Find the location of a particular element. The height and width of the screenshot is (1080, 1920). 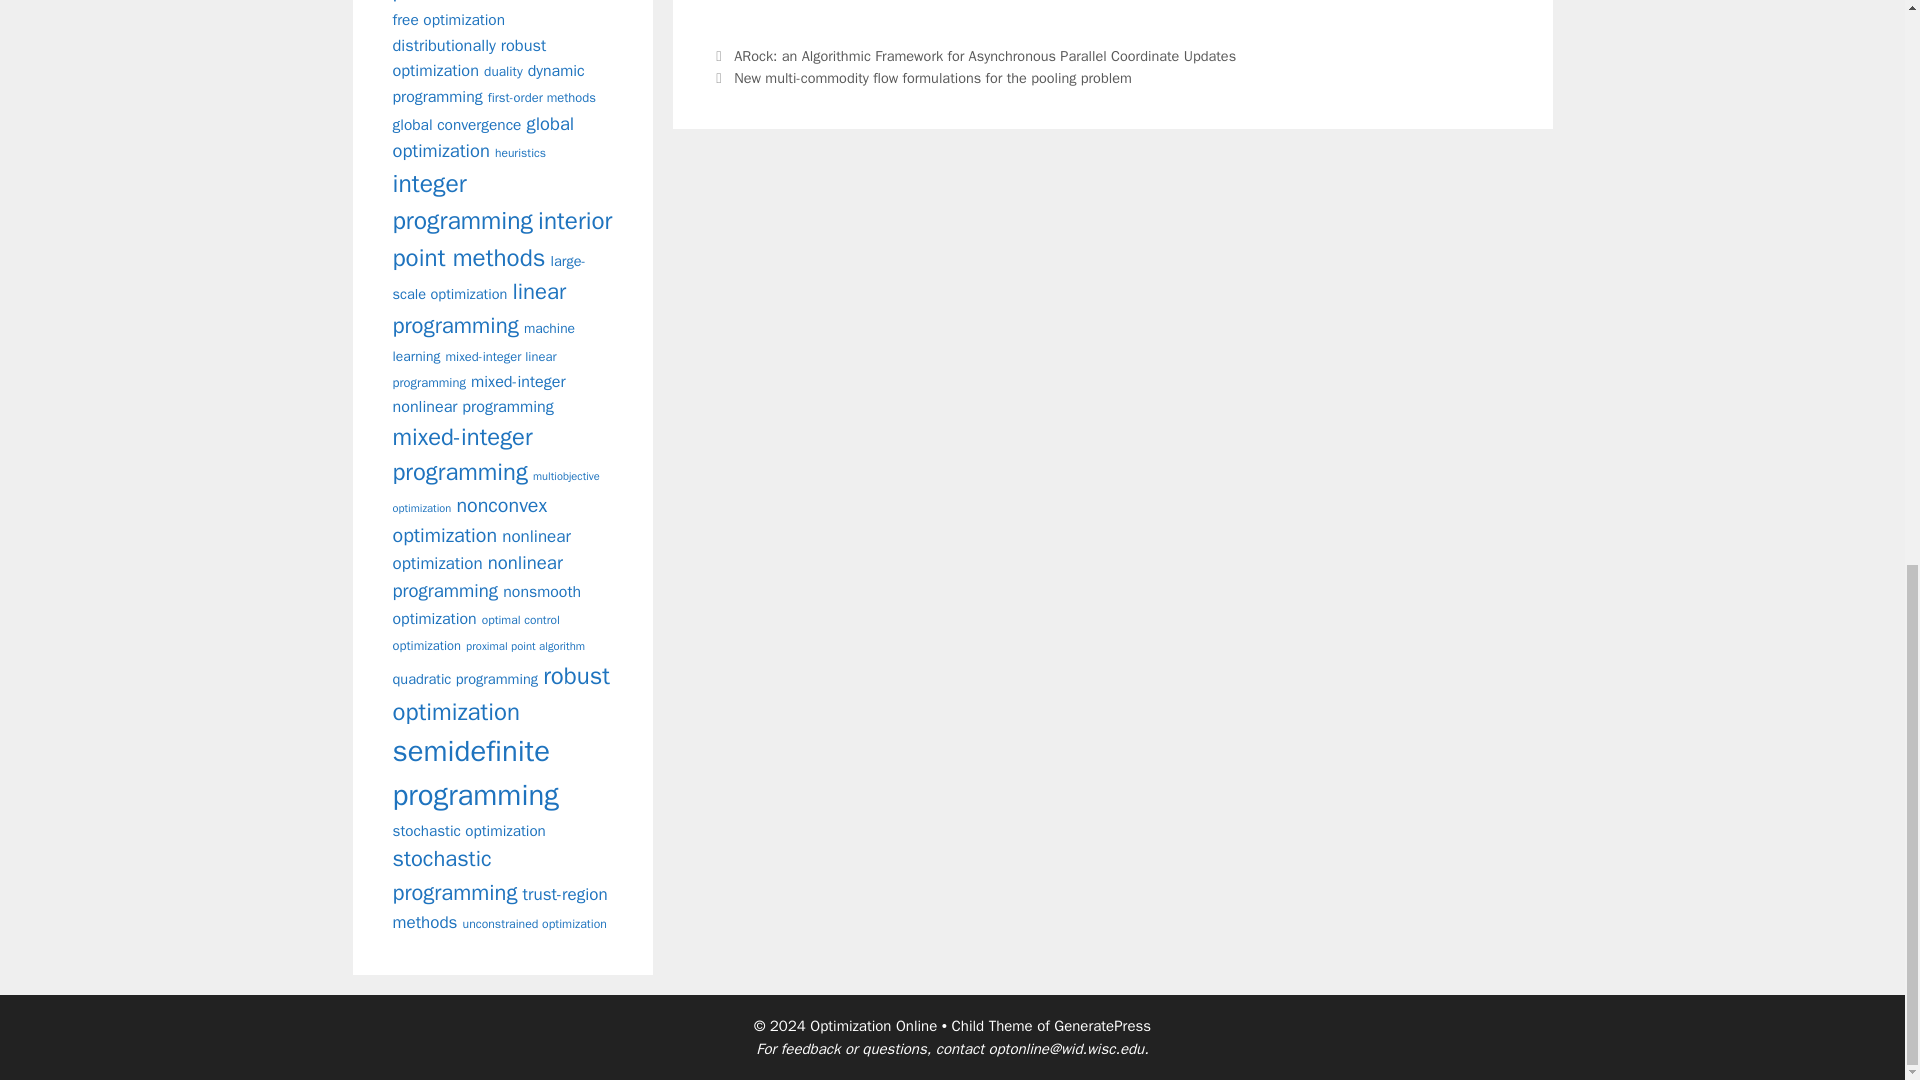

Previous is located at coordinates (974, 56).